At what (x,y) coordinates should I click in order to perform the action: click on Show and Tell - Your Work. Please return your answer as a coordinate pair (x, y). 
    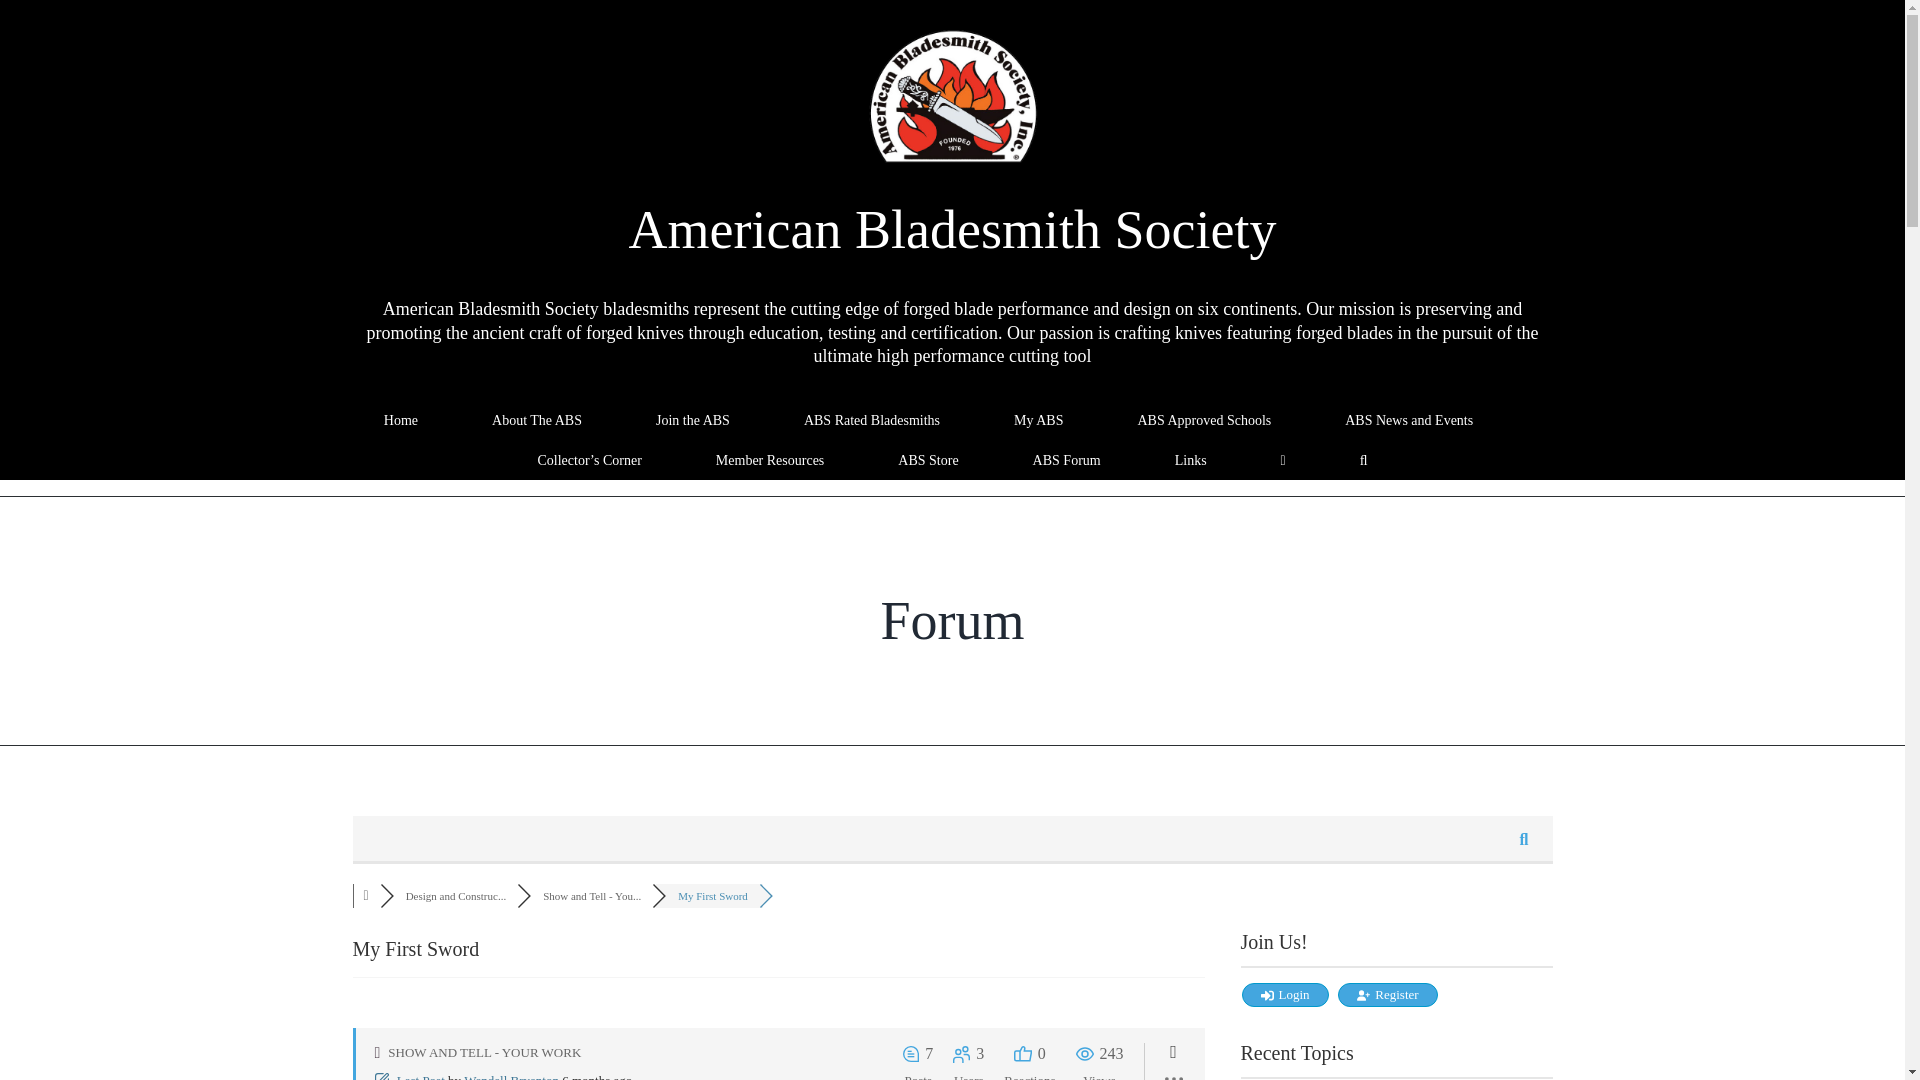
    Looking at the image, I should click on (592, 895).